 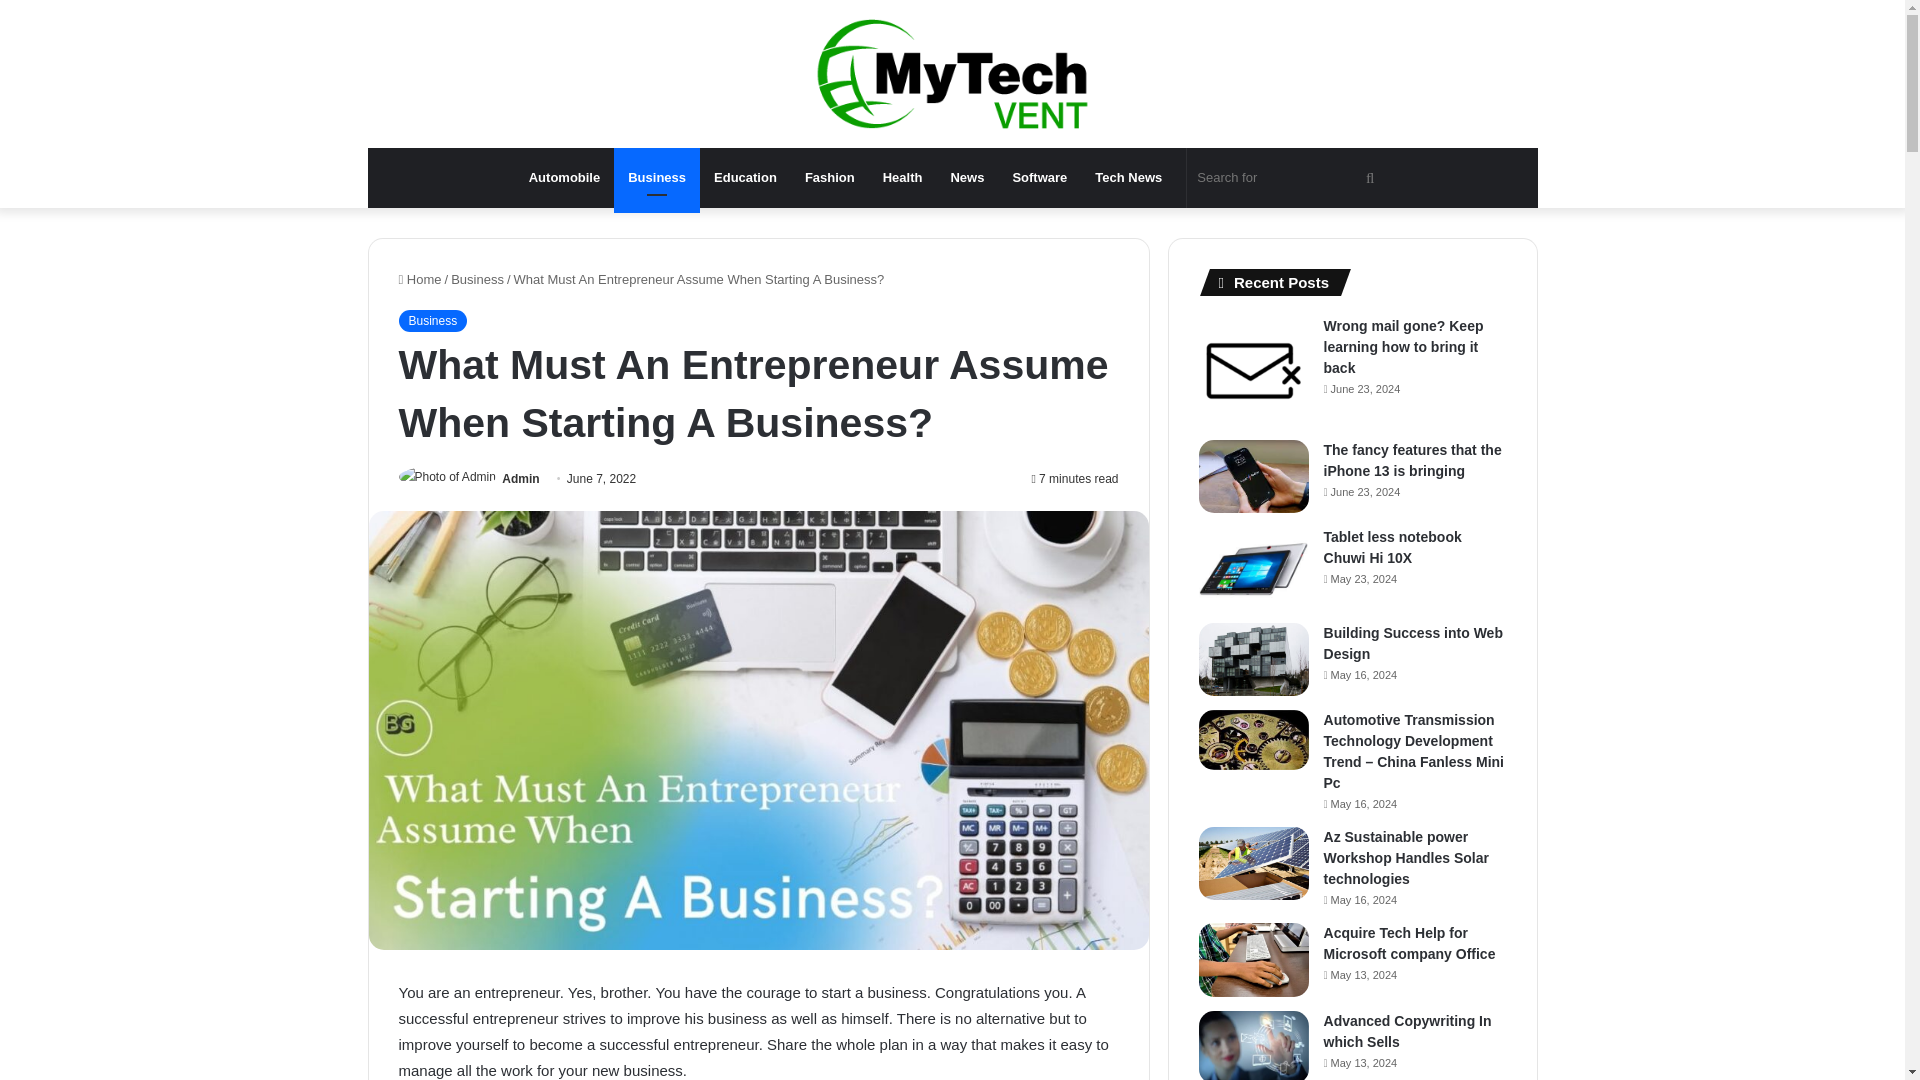 What do you see at coordinates (657, 178) in the screenshot?
I see `Business` at bounding box center [657, 178].